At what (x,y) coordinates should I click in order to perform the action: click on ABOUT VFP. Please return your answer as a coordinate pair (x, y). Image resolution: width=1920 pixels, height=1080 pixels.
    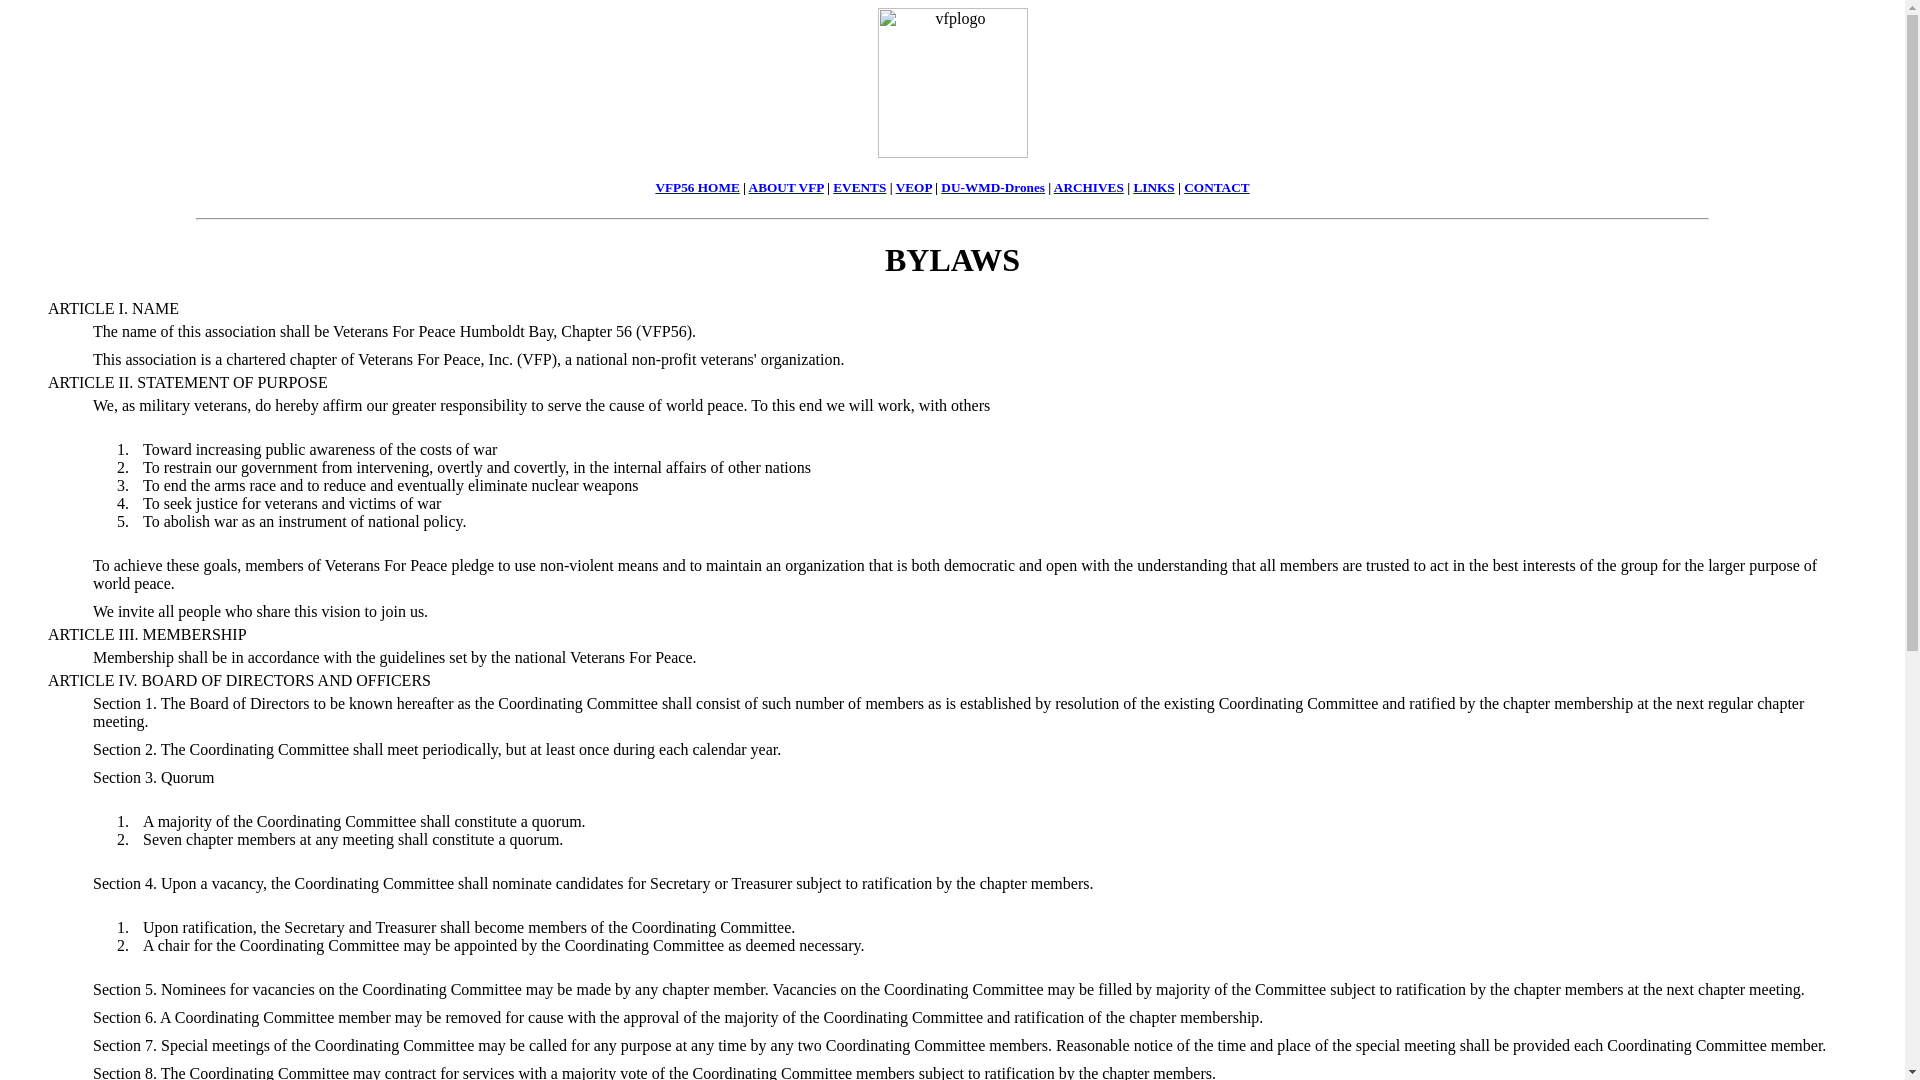
    Looking at the image, I should click on (786, 188).